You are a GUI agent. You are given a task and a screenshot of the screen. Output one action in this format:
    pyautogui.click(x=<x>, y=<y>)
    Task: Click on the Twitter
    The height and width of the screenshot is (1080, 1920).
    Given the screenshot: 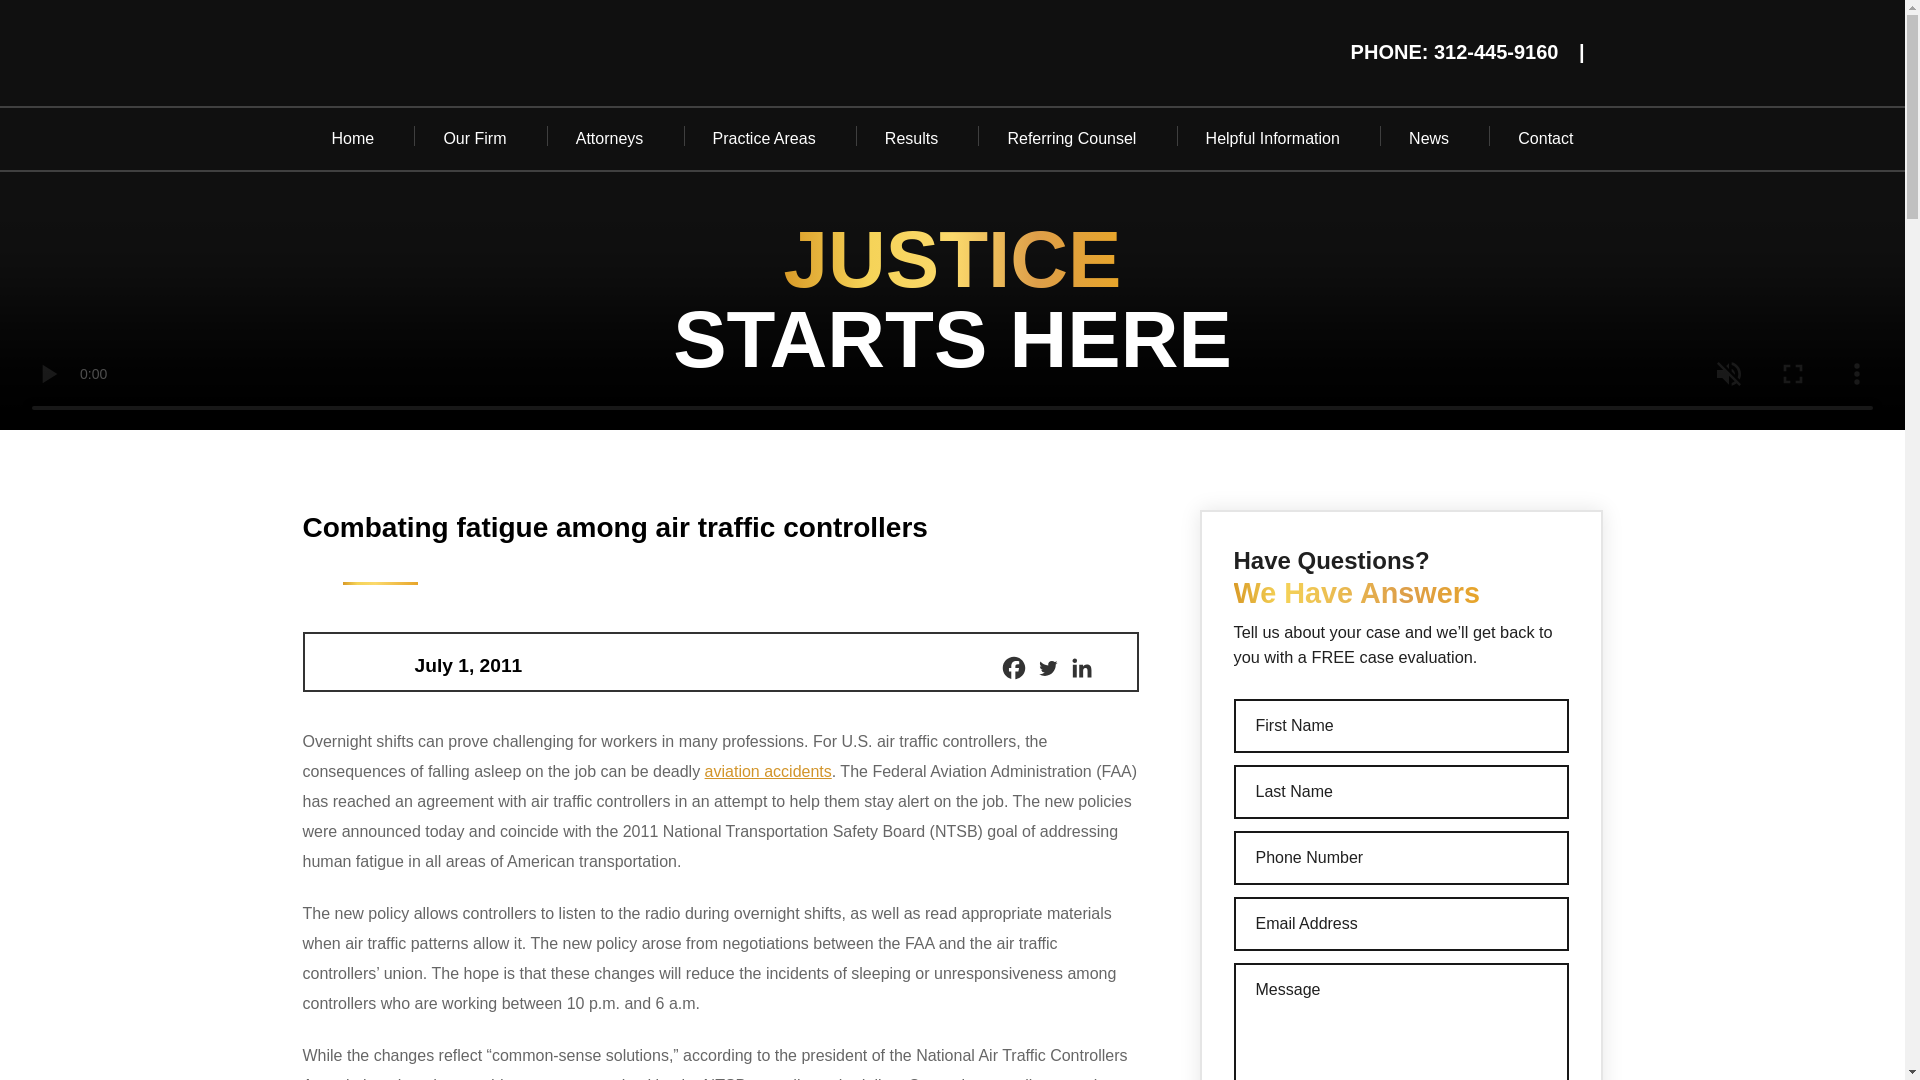 What is the action you would take?
    pyautogui.click(x=1046, y=668)
    